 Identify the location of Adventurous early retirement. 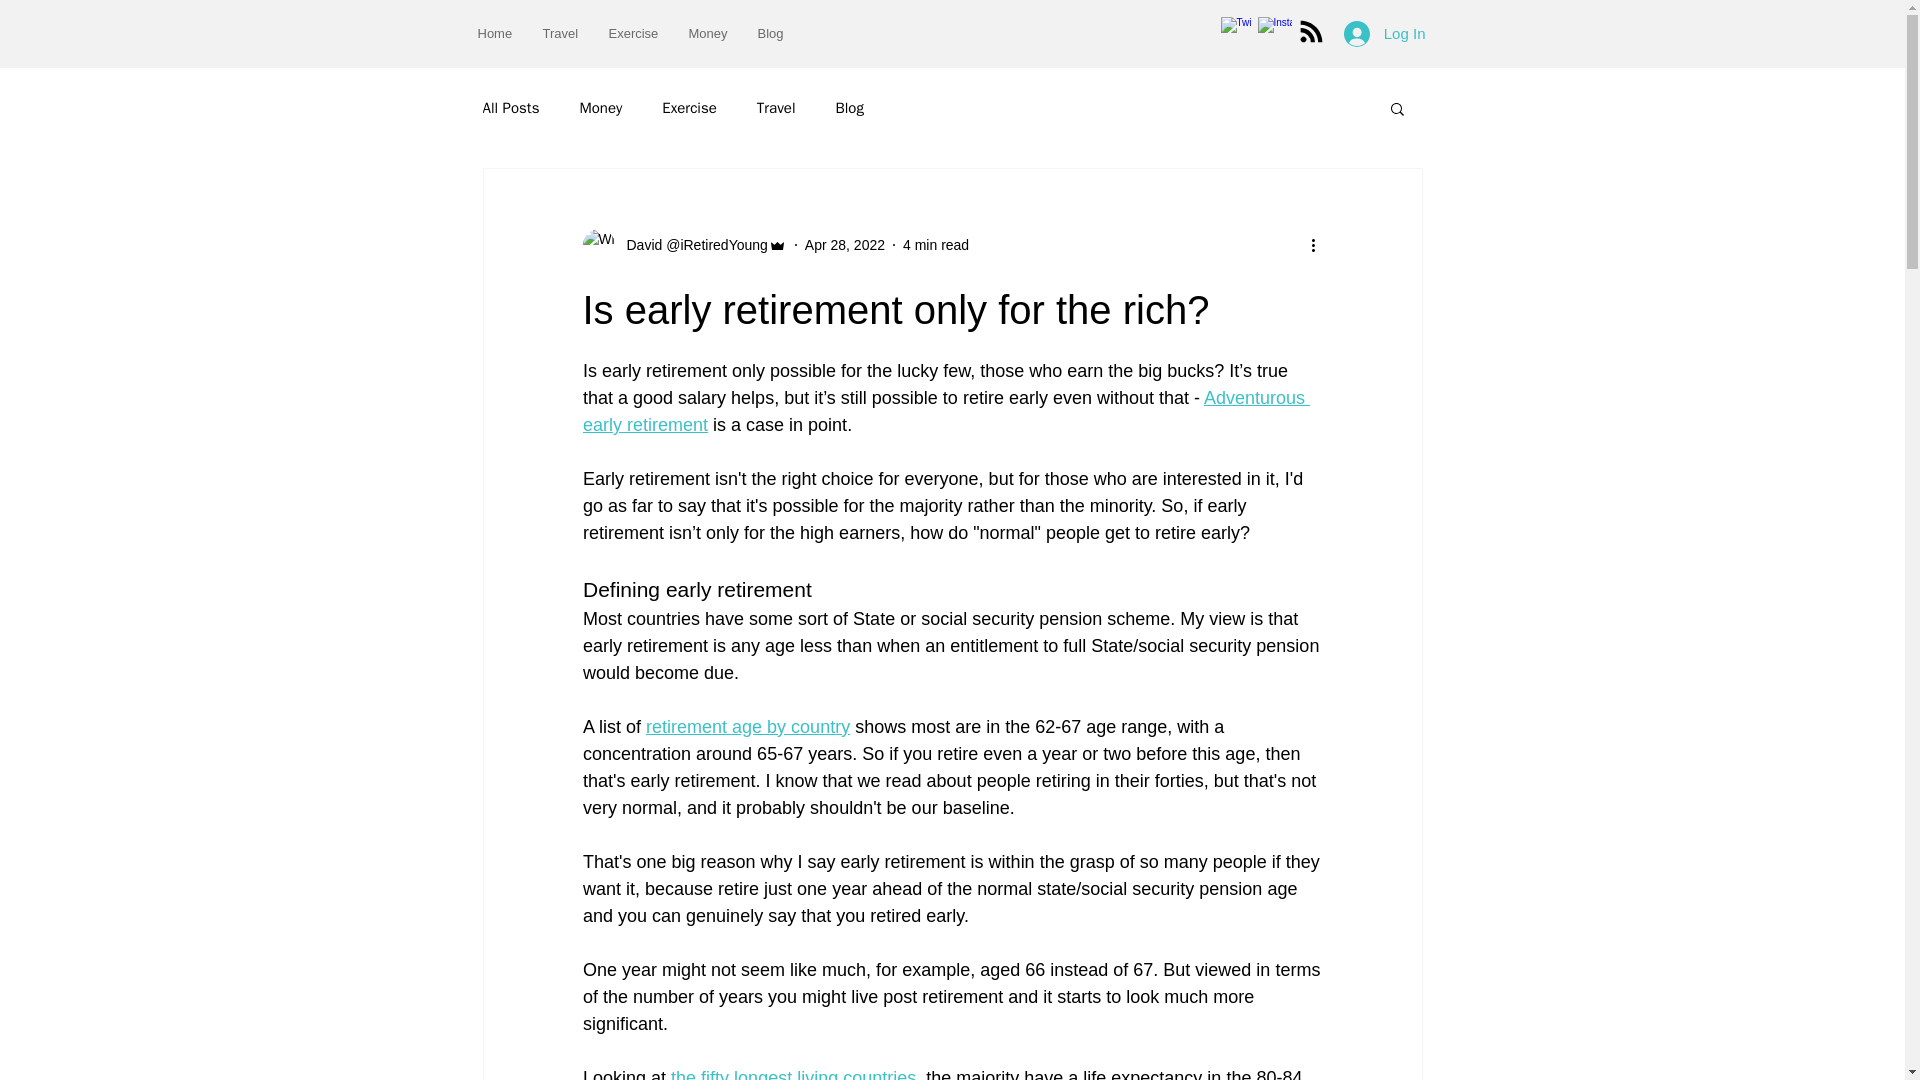
(945, 411).